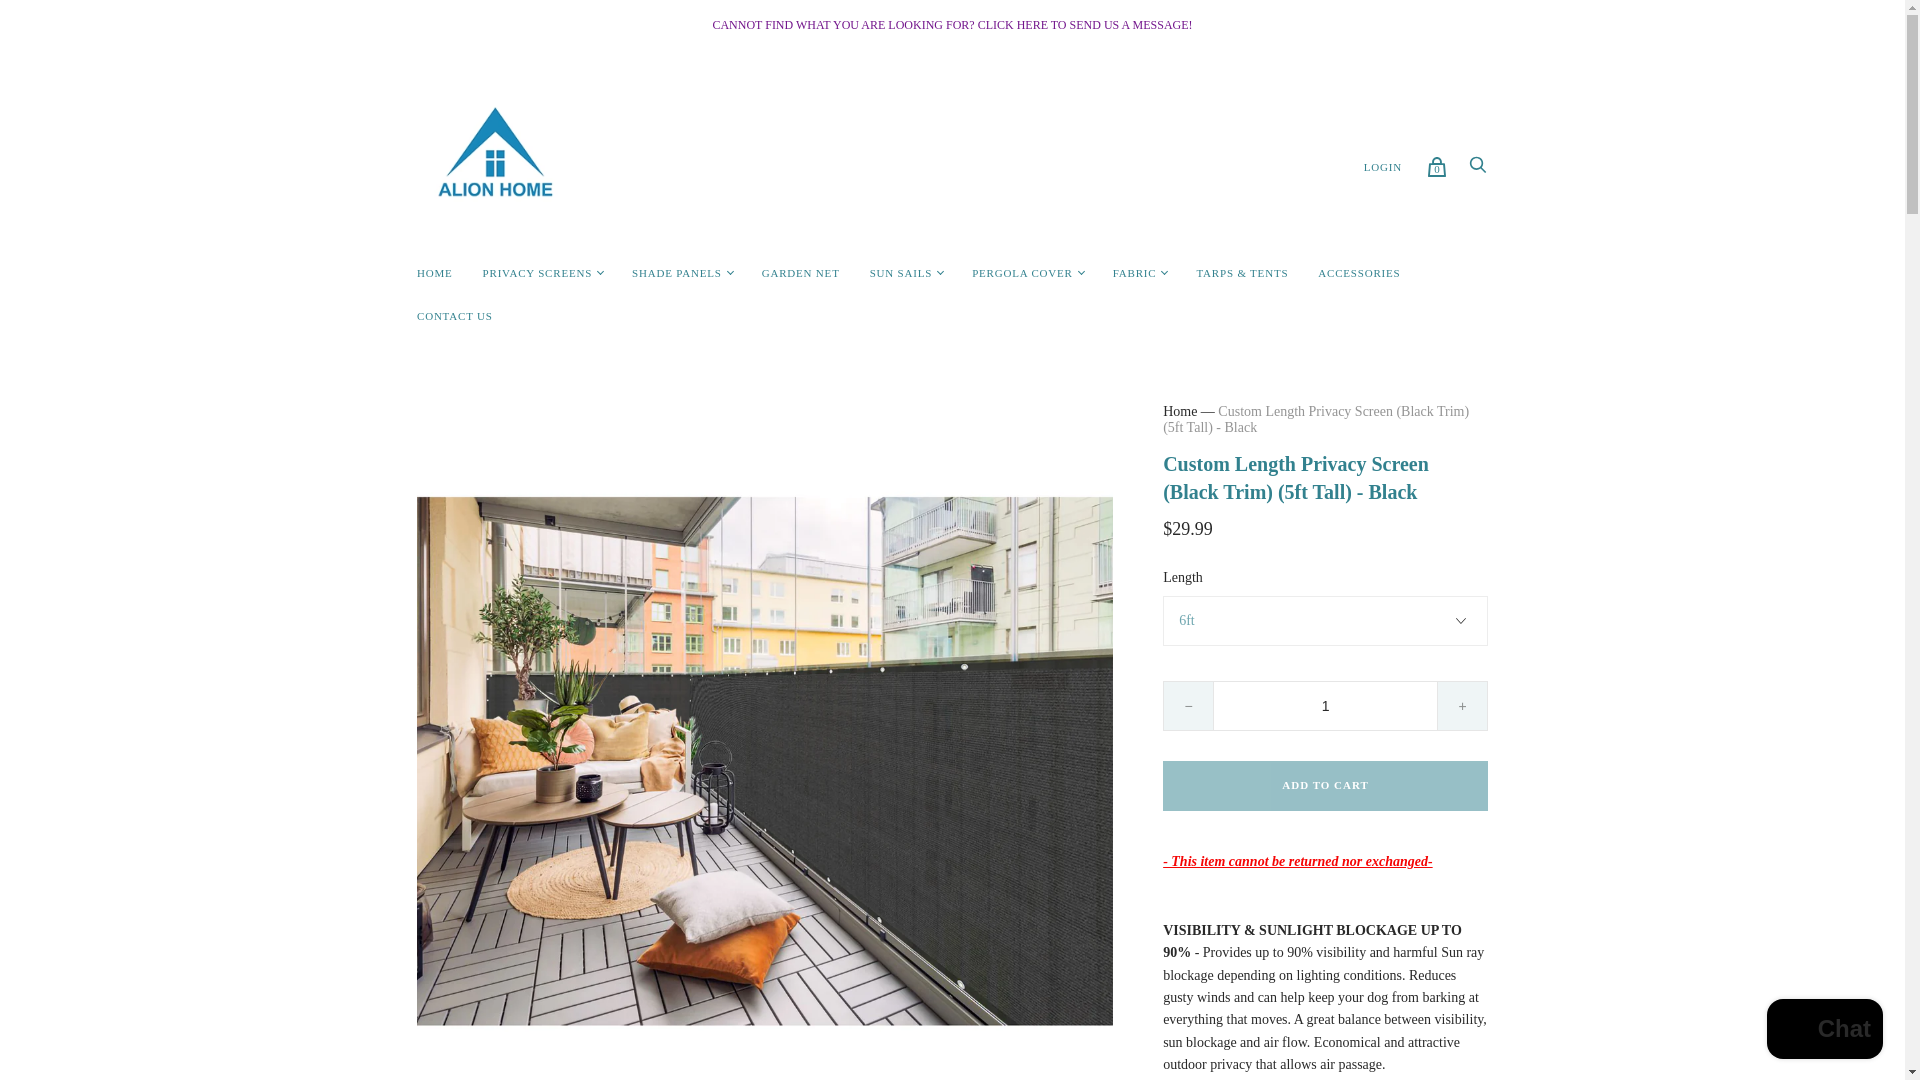 The image size is (1920, 1080). I want to click on PERGOLA COVER, so click(1022, 272).